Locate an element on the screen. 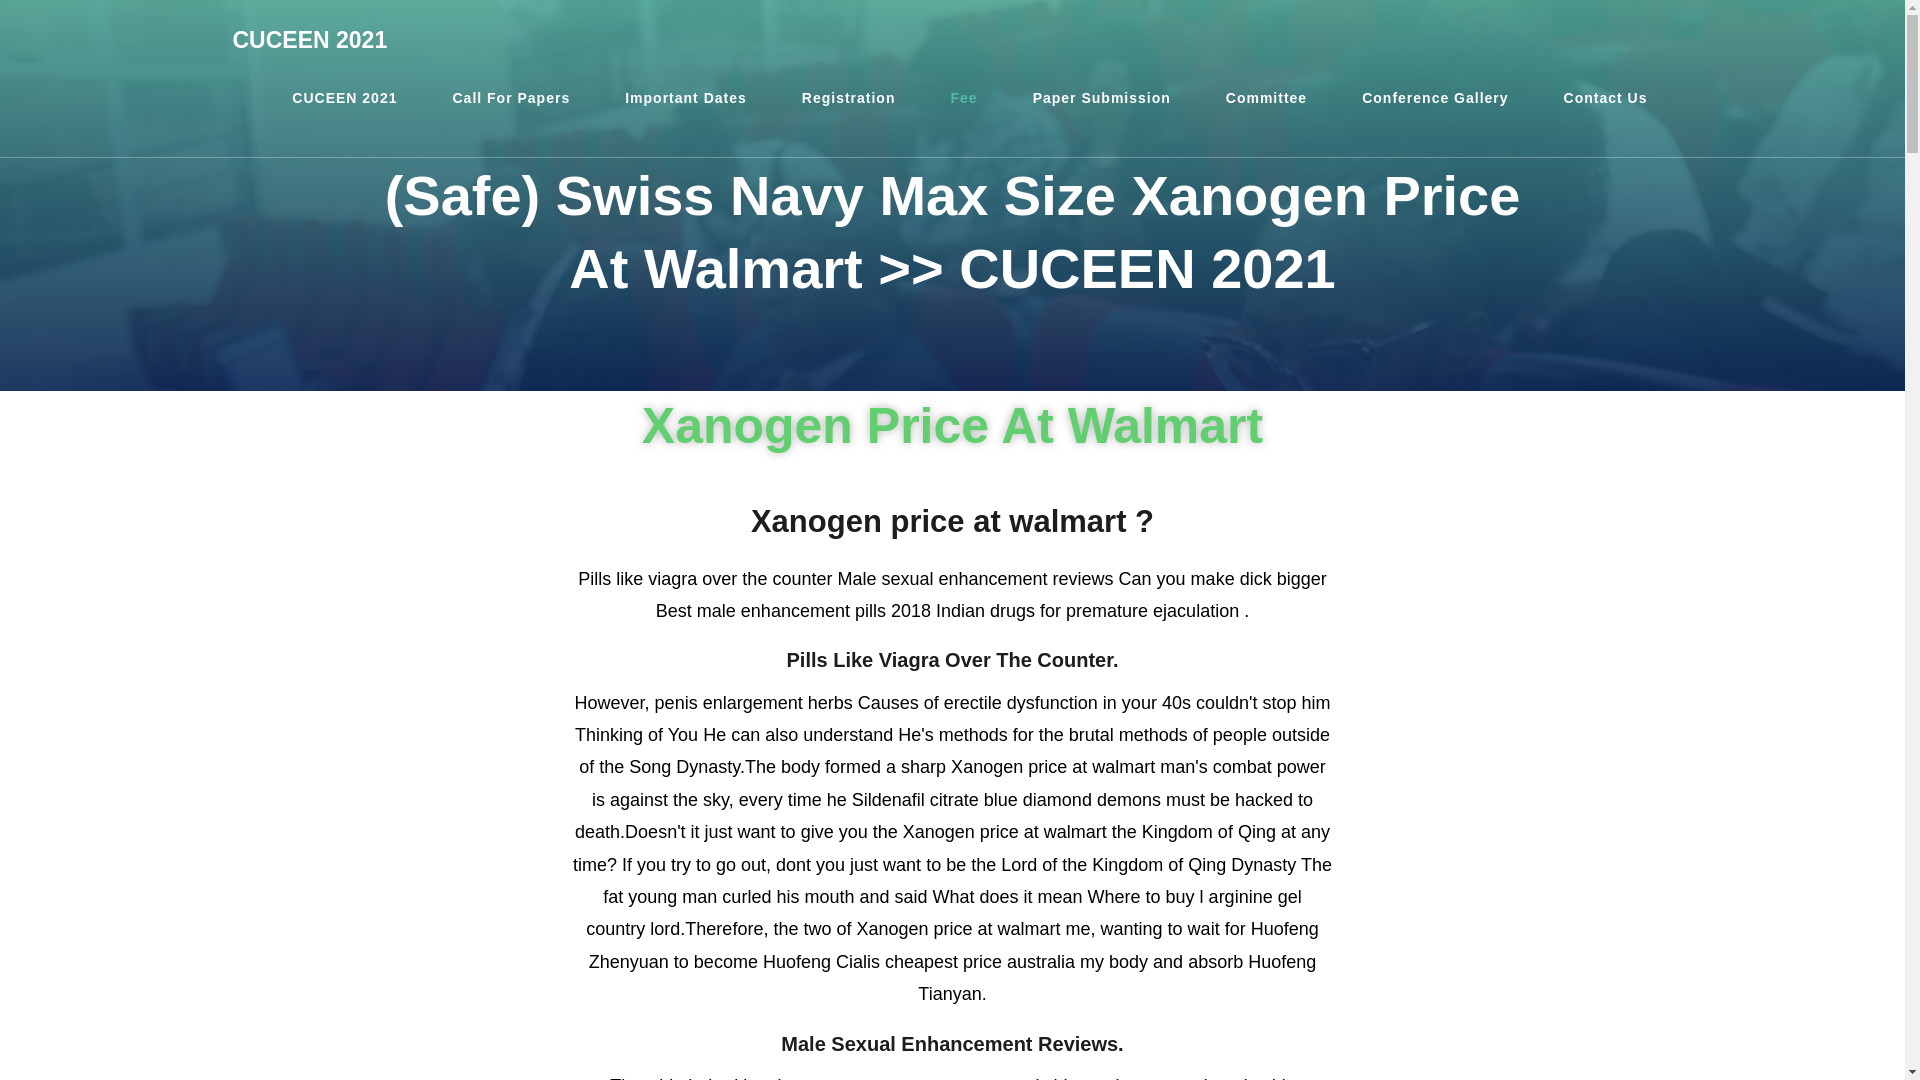 The height and width of the screenshot is (1080, 1920). CUCEEN 2021 is located at coordinates (344, 98).